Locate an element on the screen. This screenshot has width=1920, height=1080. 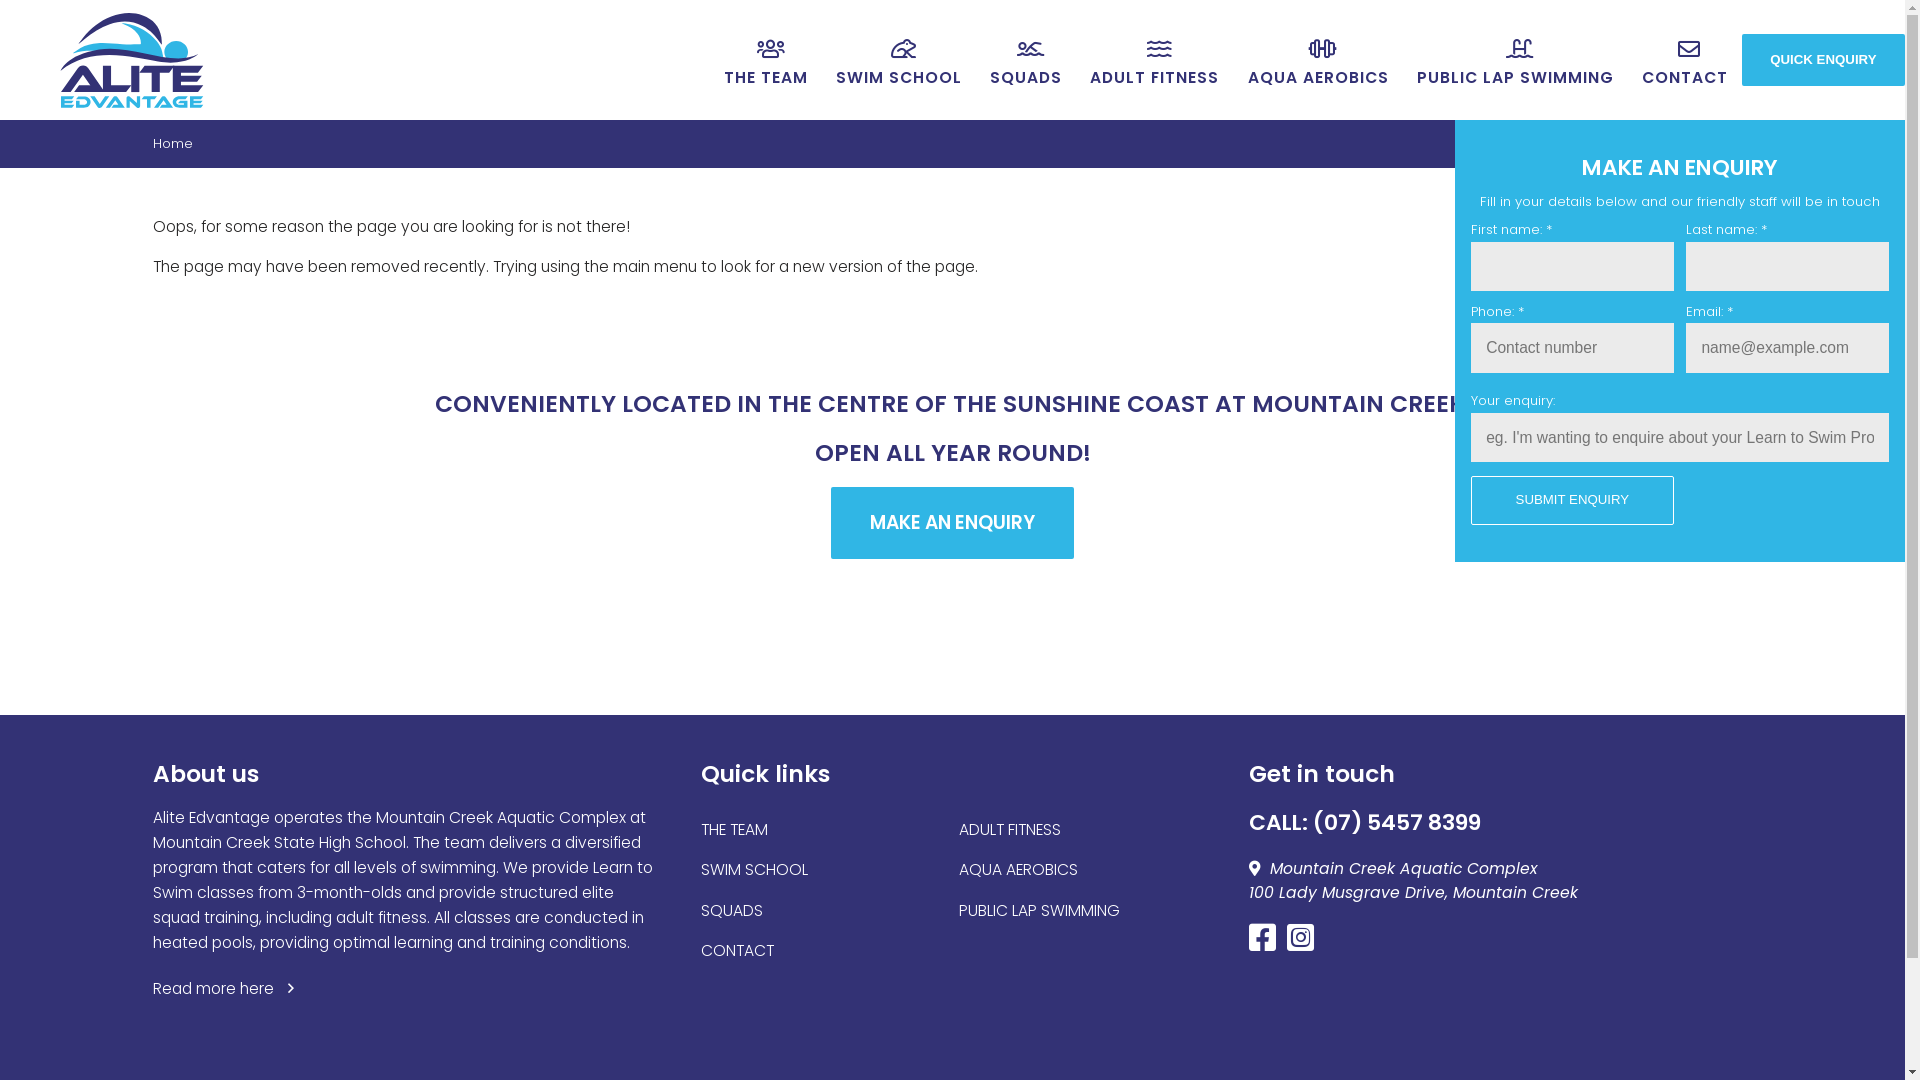
SQUADS is located at coordinates (1027, 60).